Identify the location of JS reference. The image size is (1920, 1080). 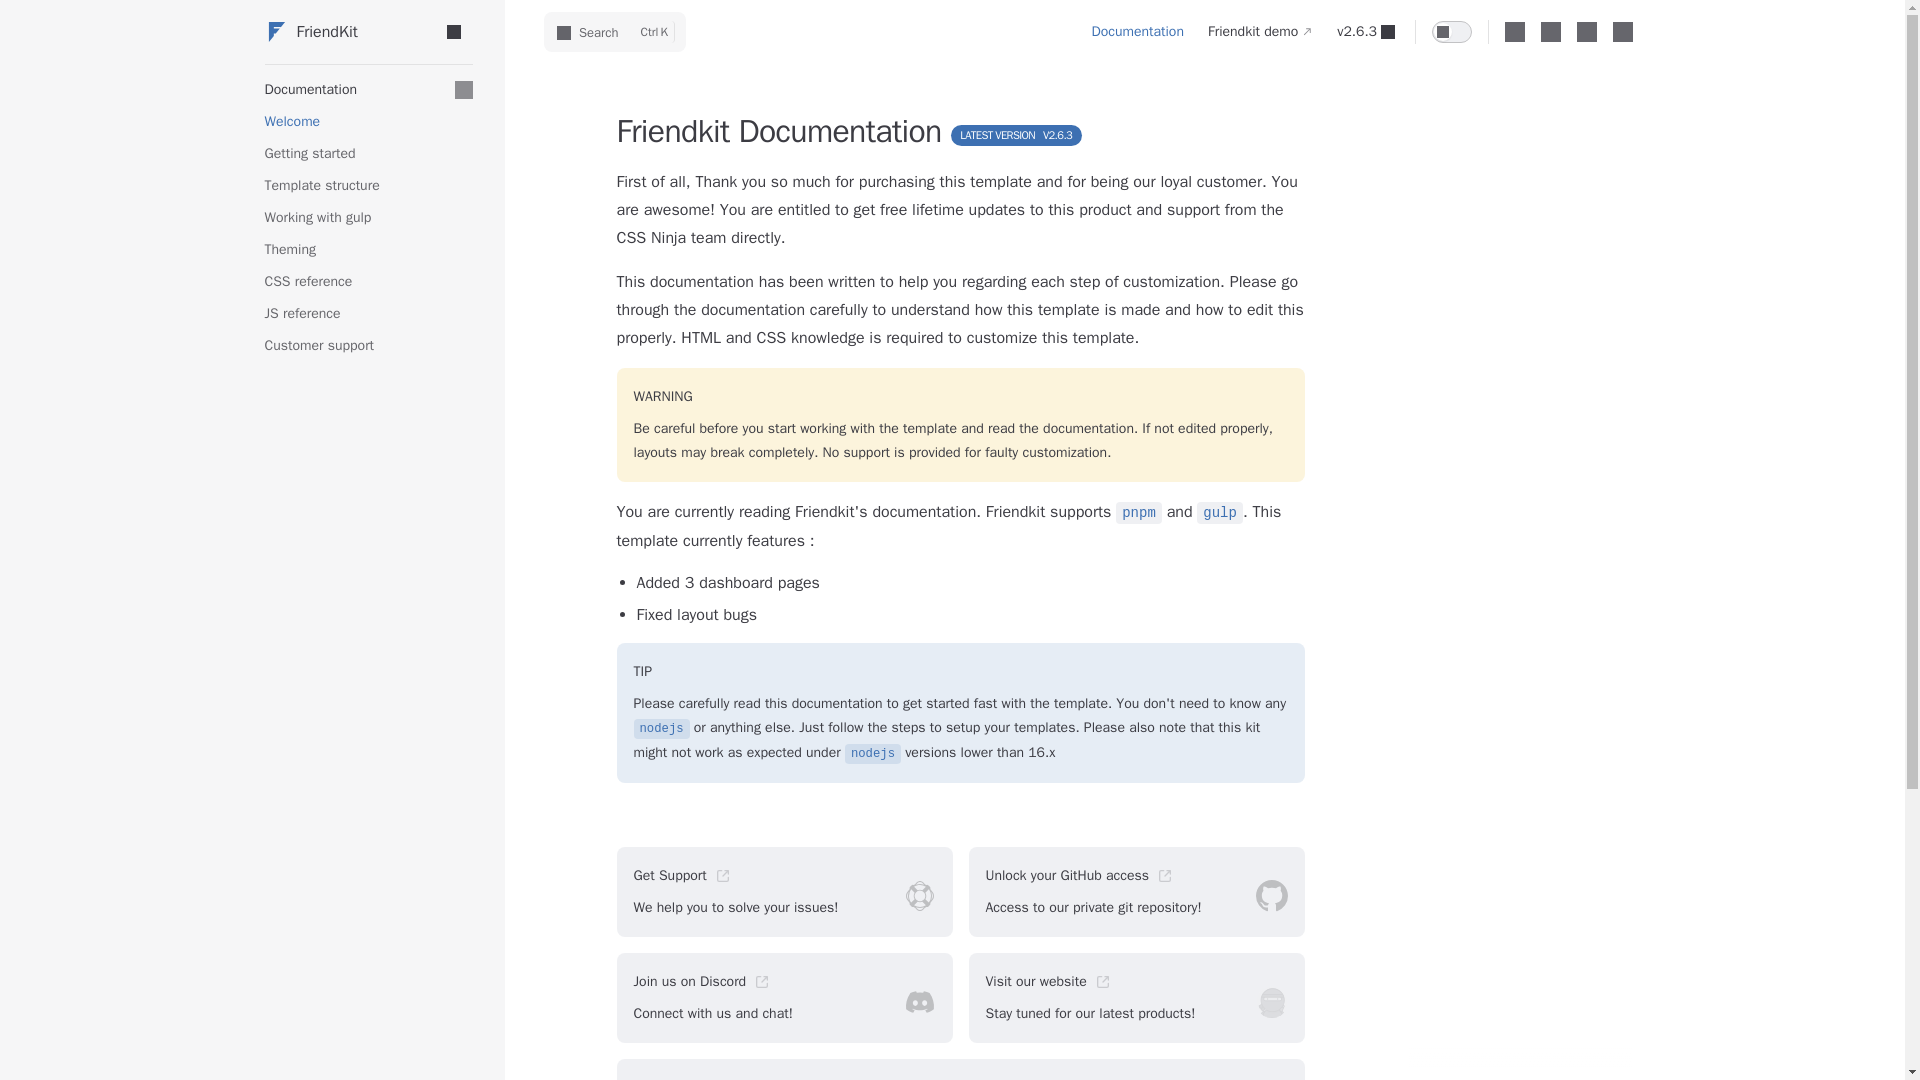
(784, 892).